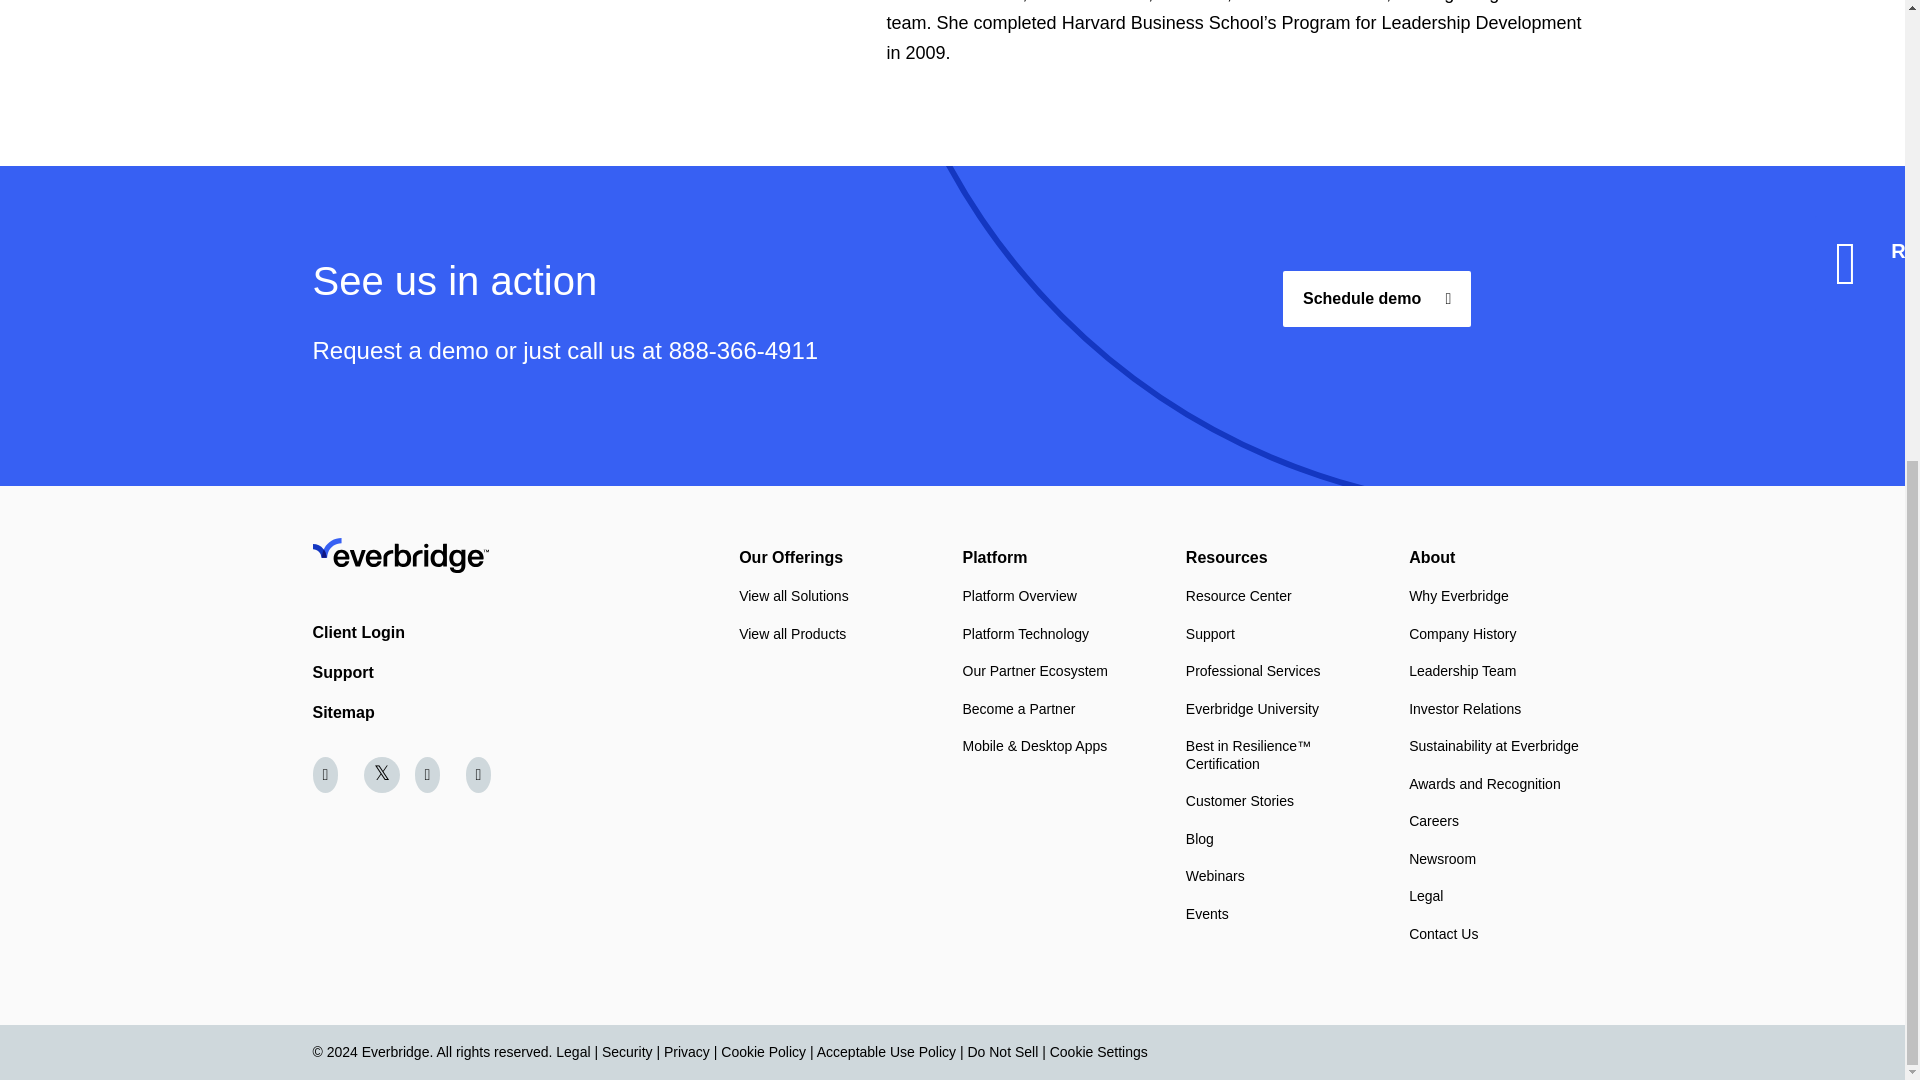  Describe the element at coordinates (382, 774) in the screenshot. I see `Twitter` at that location.